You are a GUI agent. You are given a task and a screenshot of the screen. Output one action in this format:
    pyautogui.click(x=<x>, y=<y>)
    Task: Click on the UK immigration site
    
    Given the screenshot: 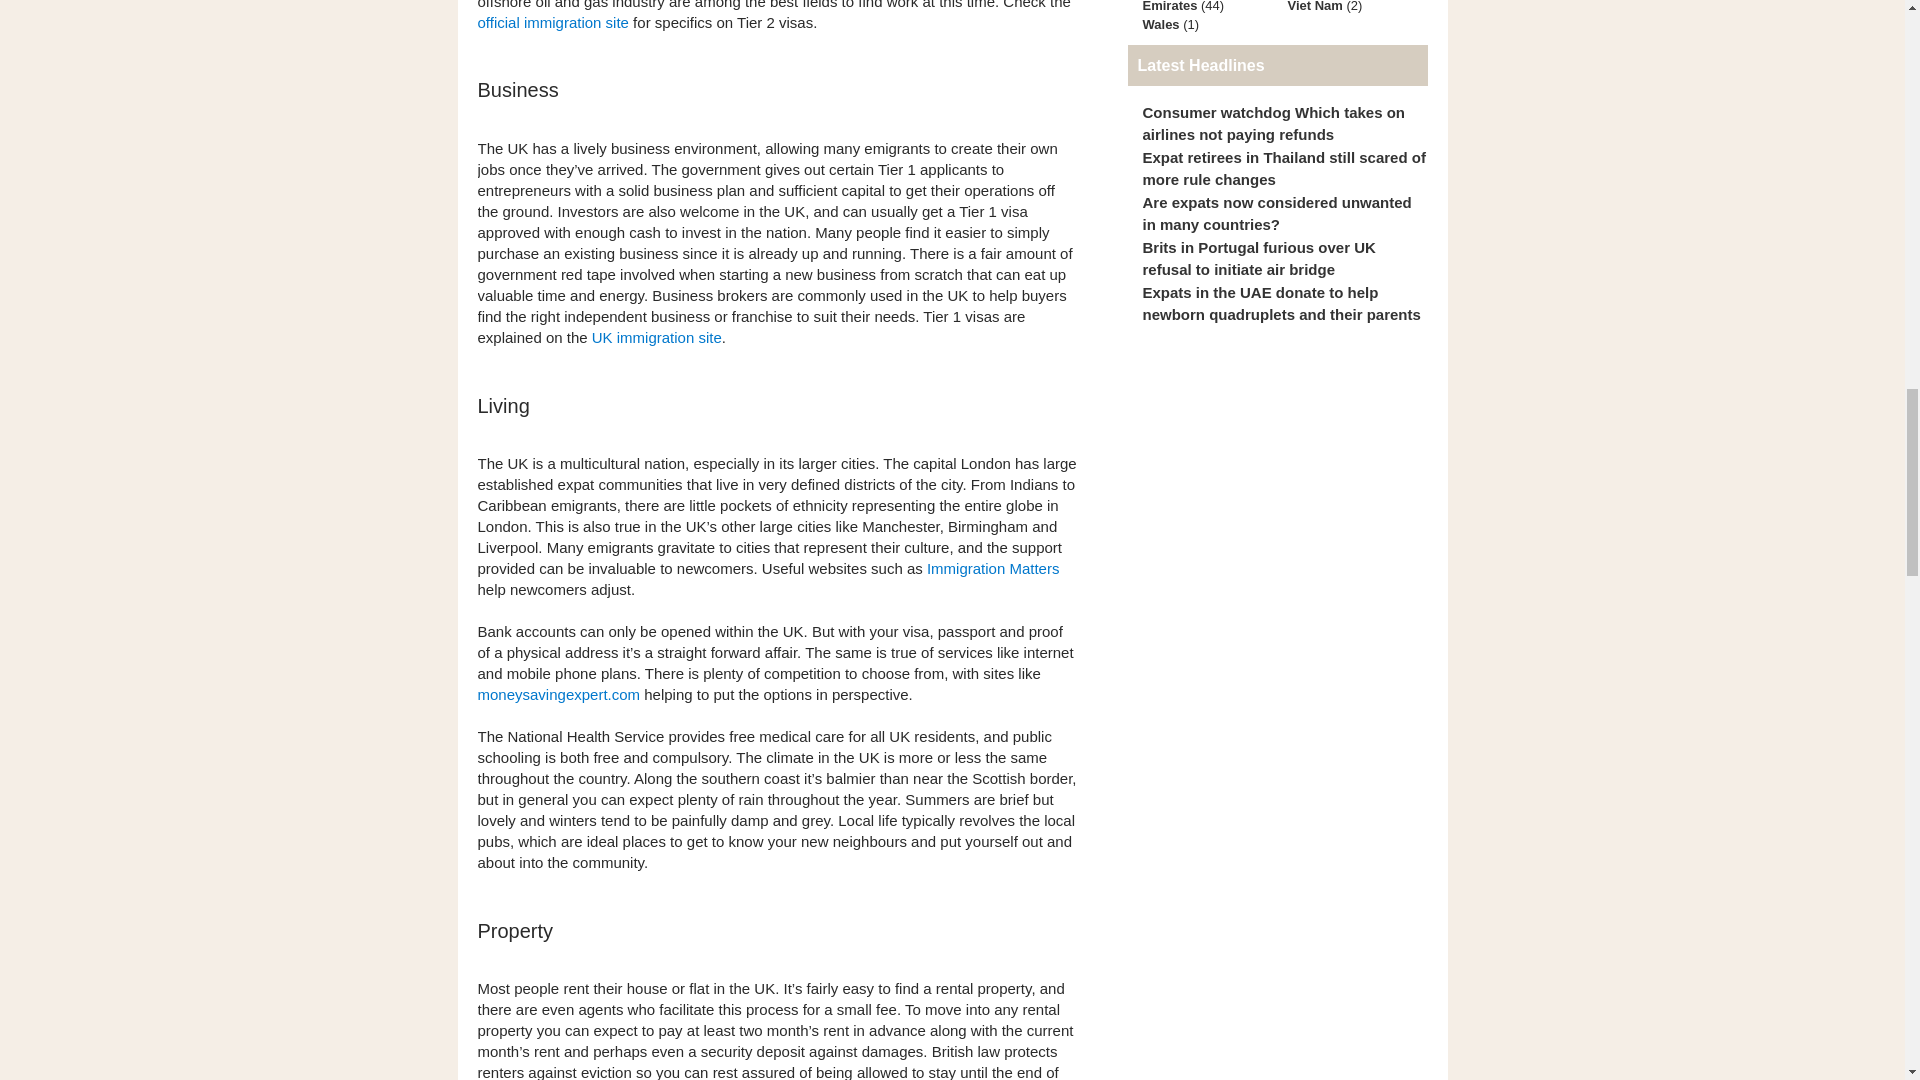 What is the action you would take?
    pyautogui.click(x=656, y=337)
    